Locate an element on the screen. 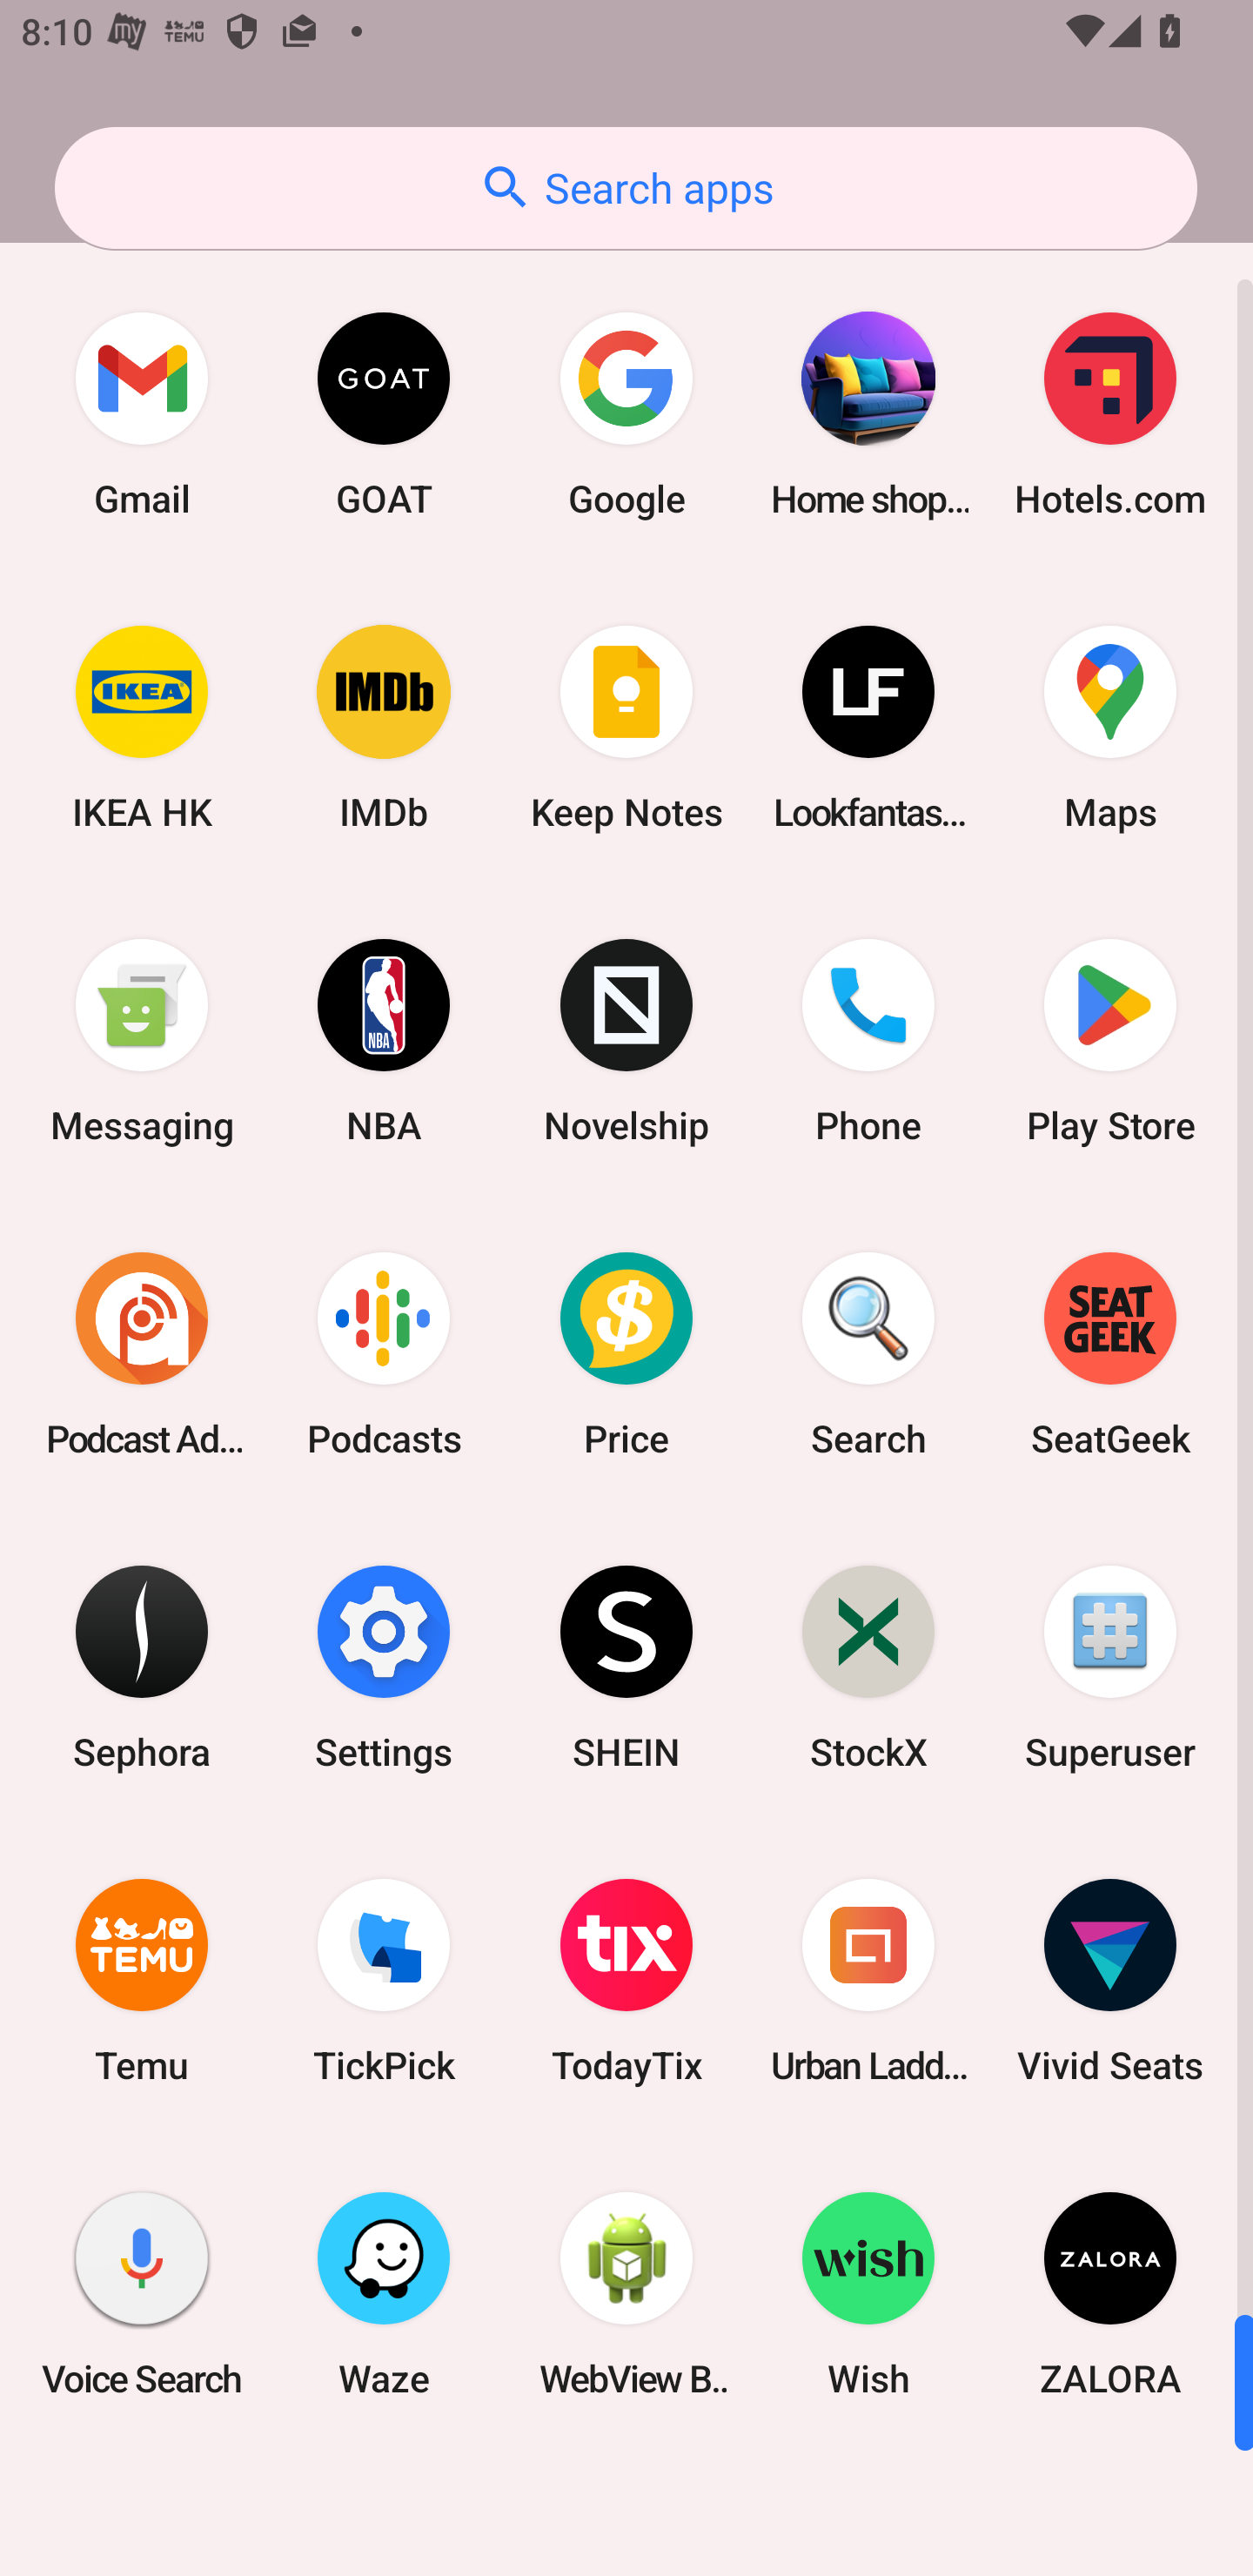  Gmail is located at coordinates (142, 414).